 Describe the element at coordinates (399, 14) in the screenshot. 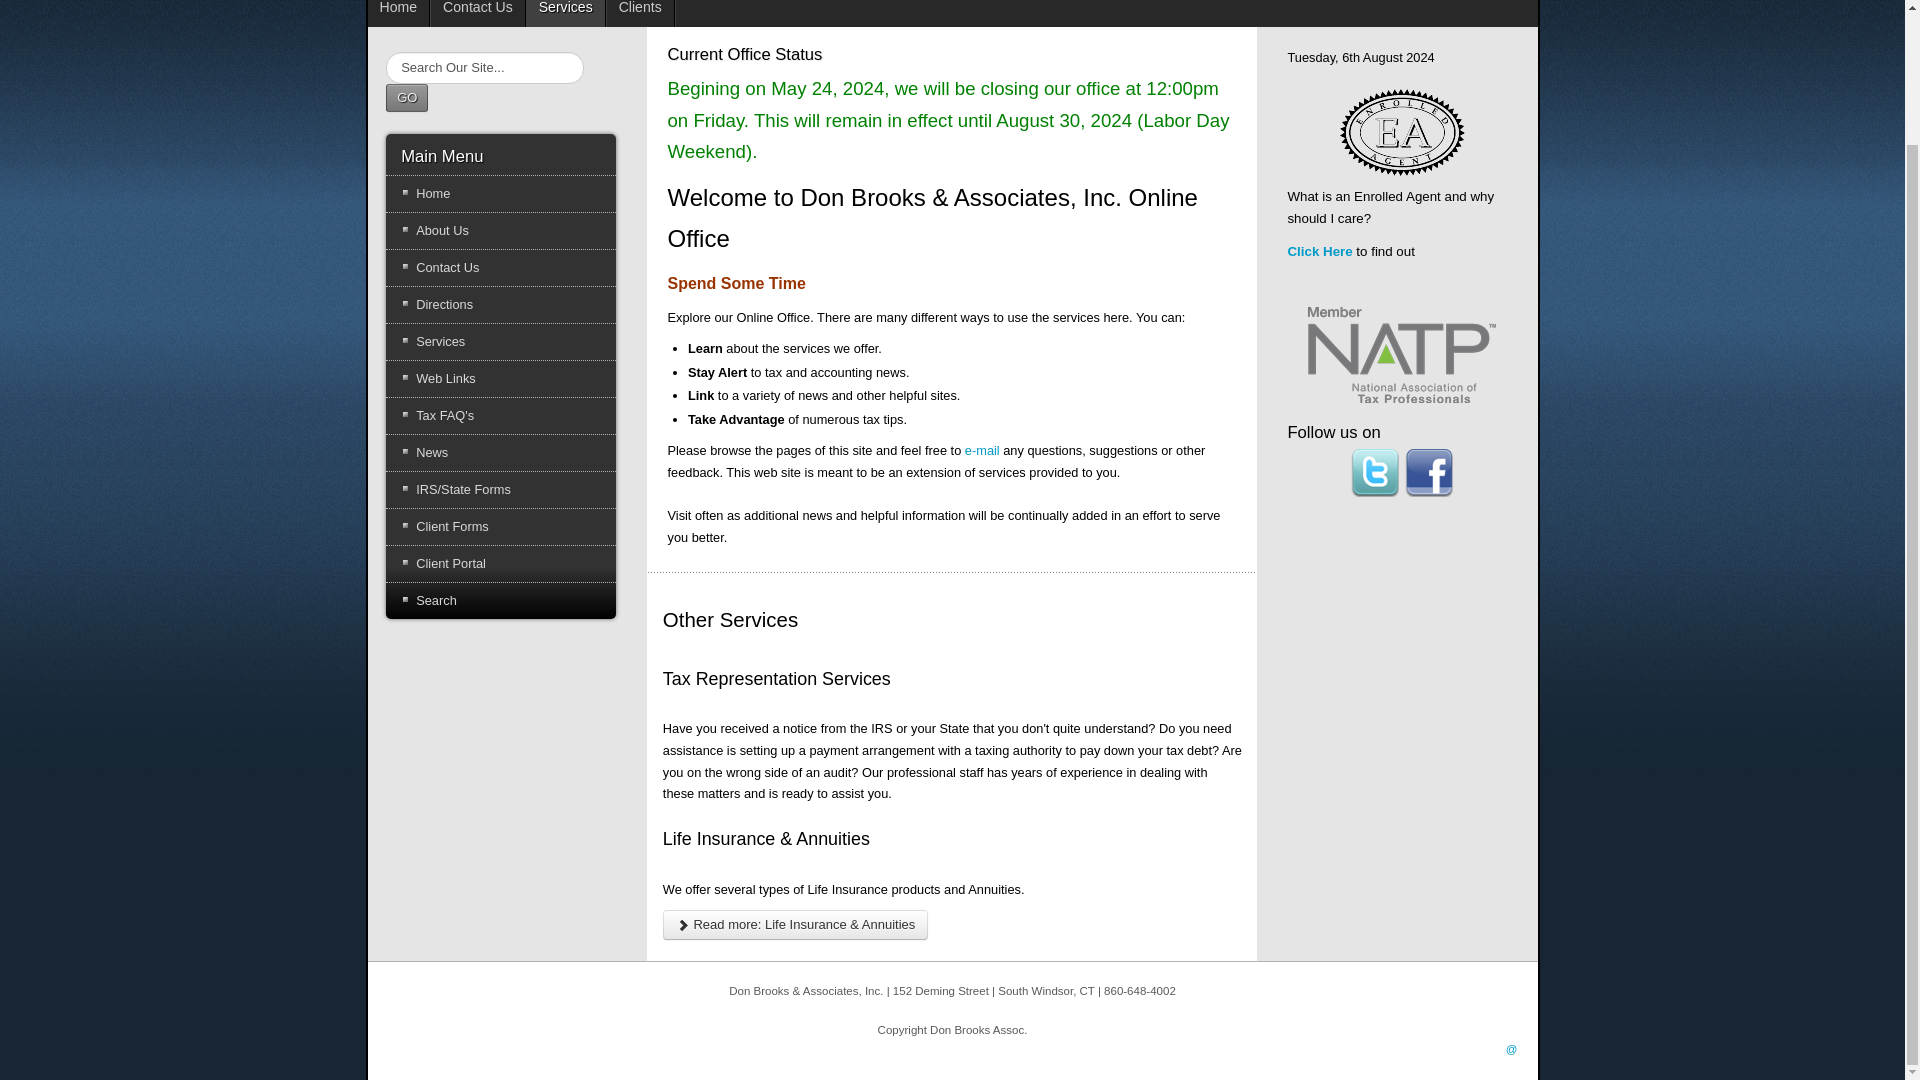

I see `Home` at that location.